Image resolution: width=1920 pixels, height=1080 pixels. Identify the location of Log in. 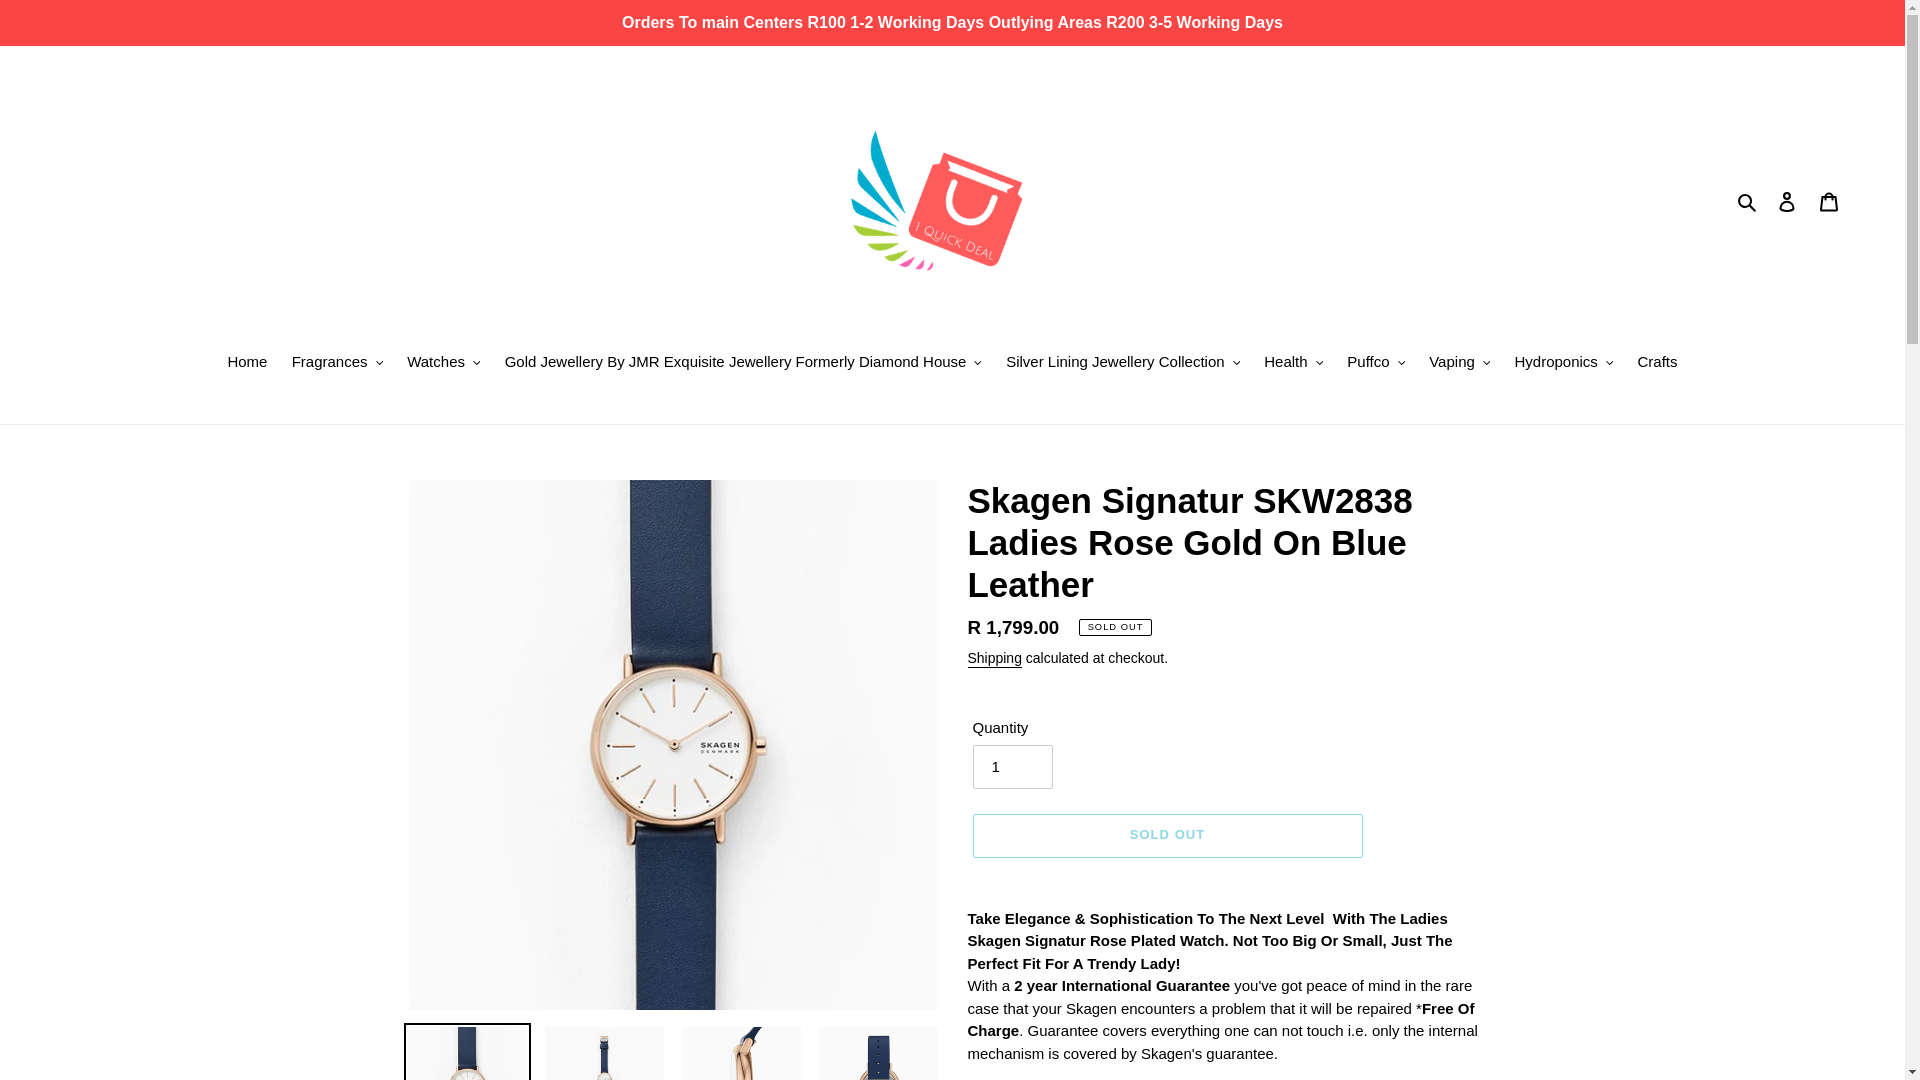
(1787, 201).